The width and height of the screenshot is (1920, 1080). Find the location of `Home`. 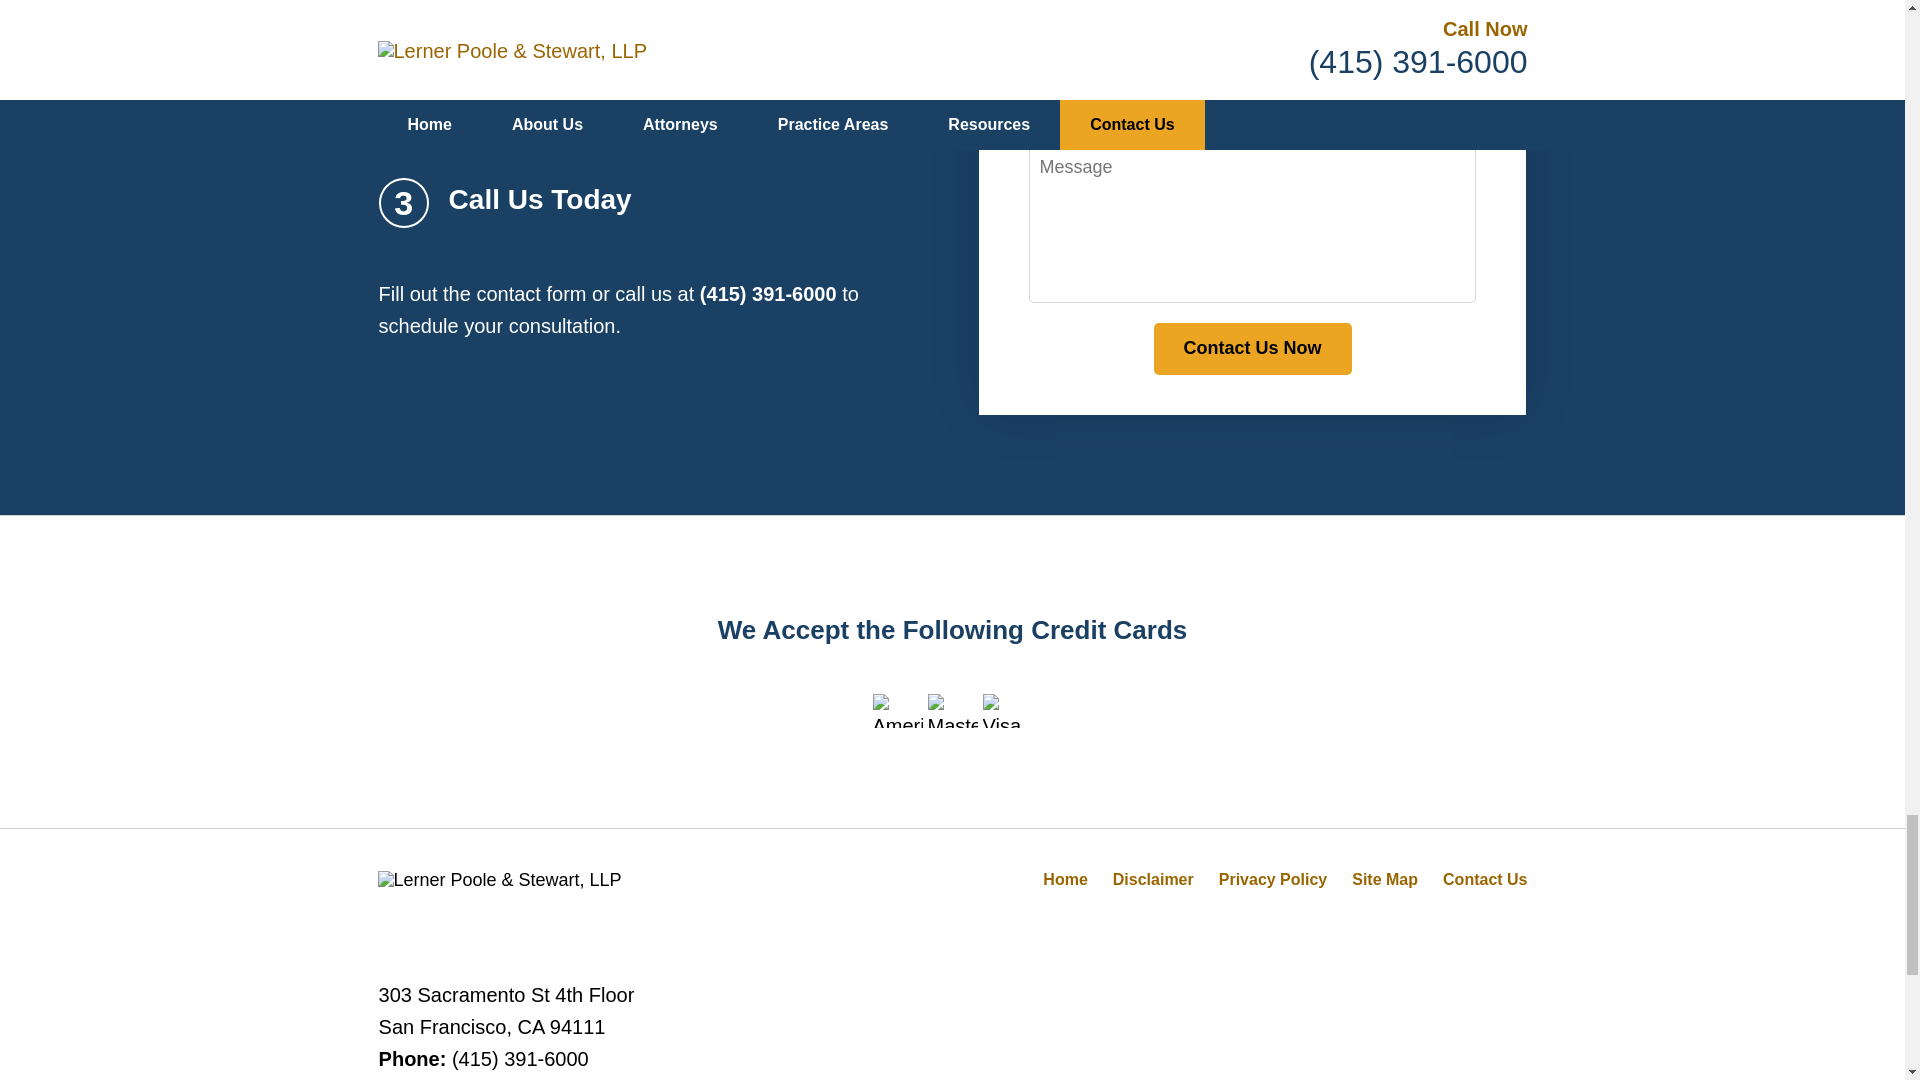

Home is located at coordinates (1064, 878).